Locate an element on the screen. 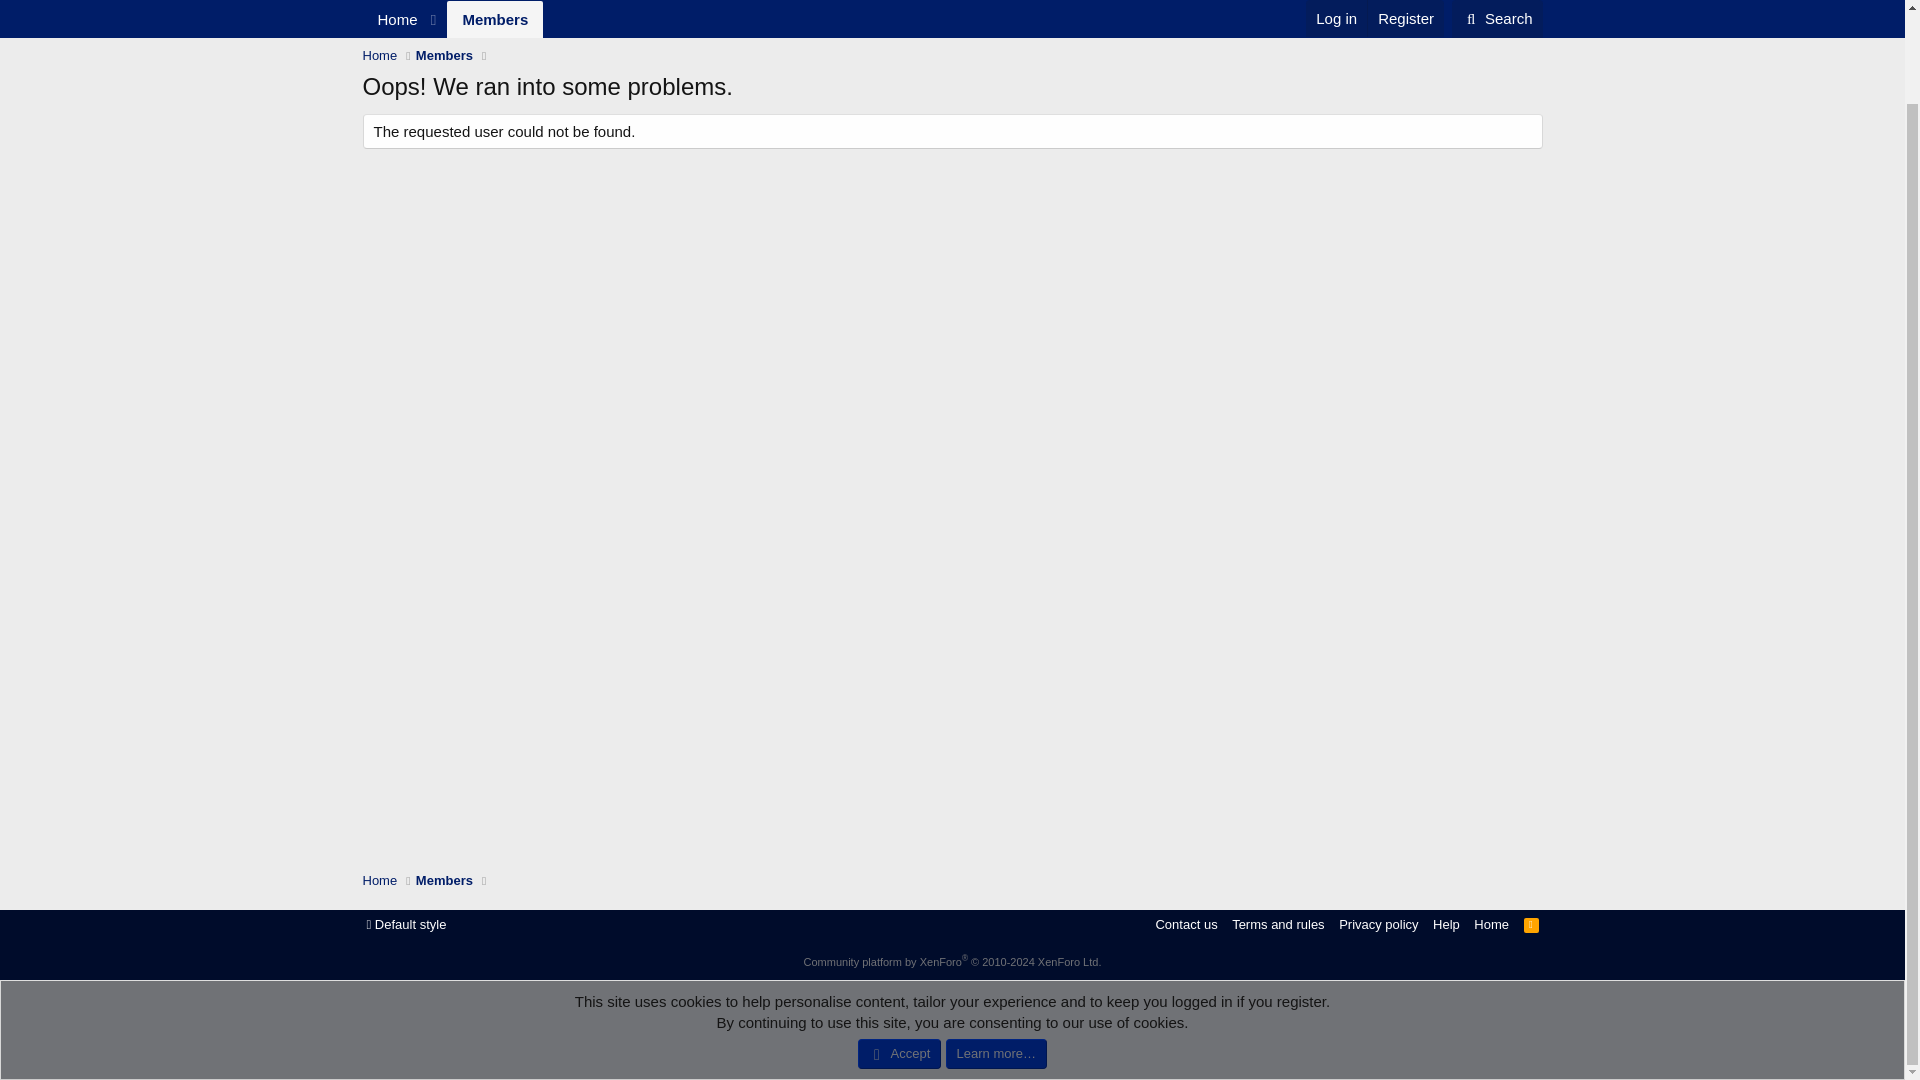  Log in is located at coordinates (1497, 2).